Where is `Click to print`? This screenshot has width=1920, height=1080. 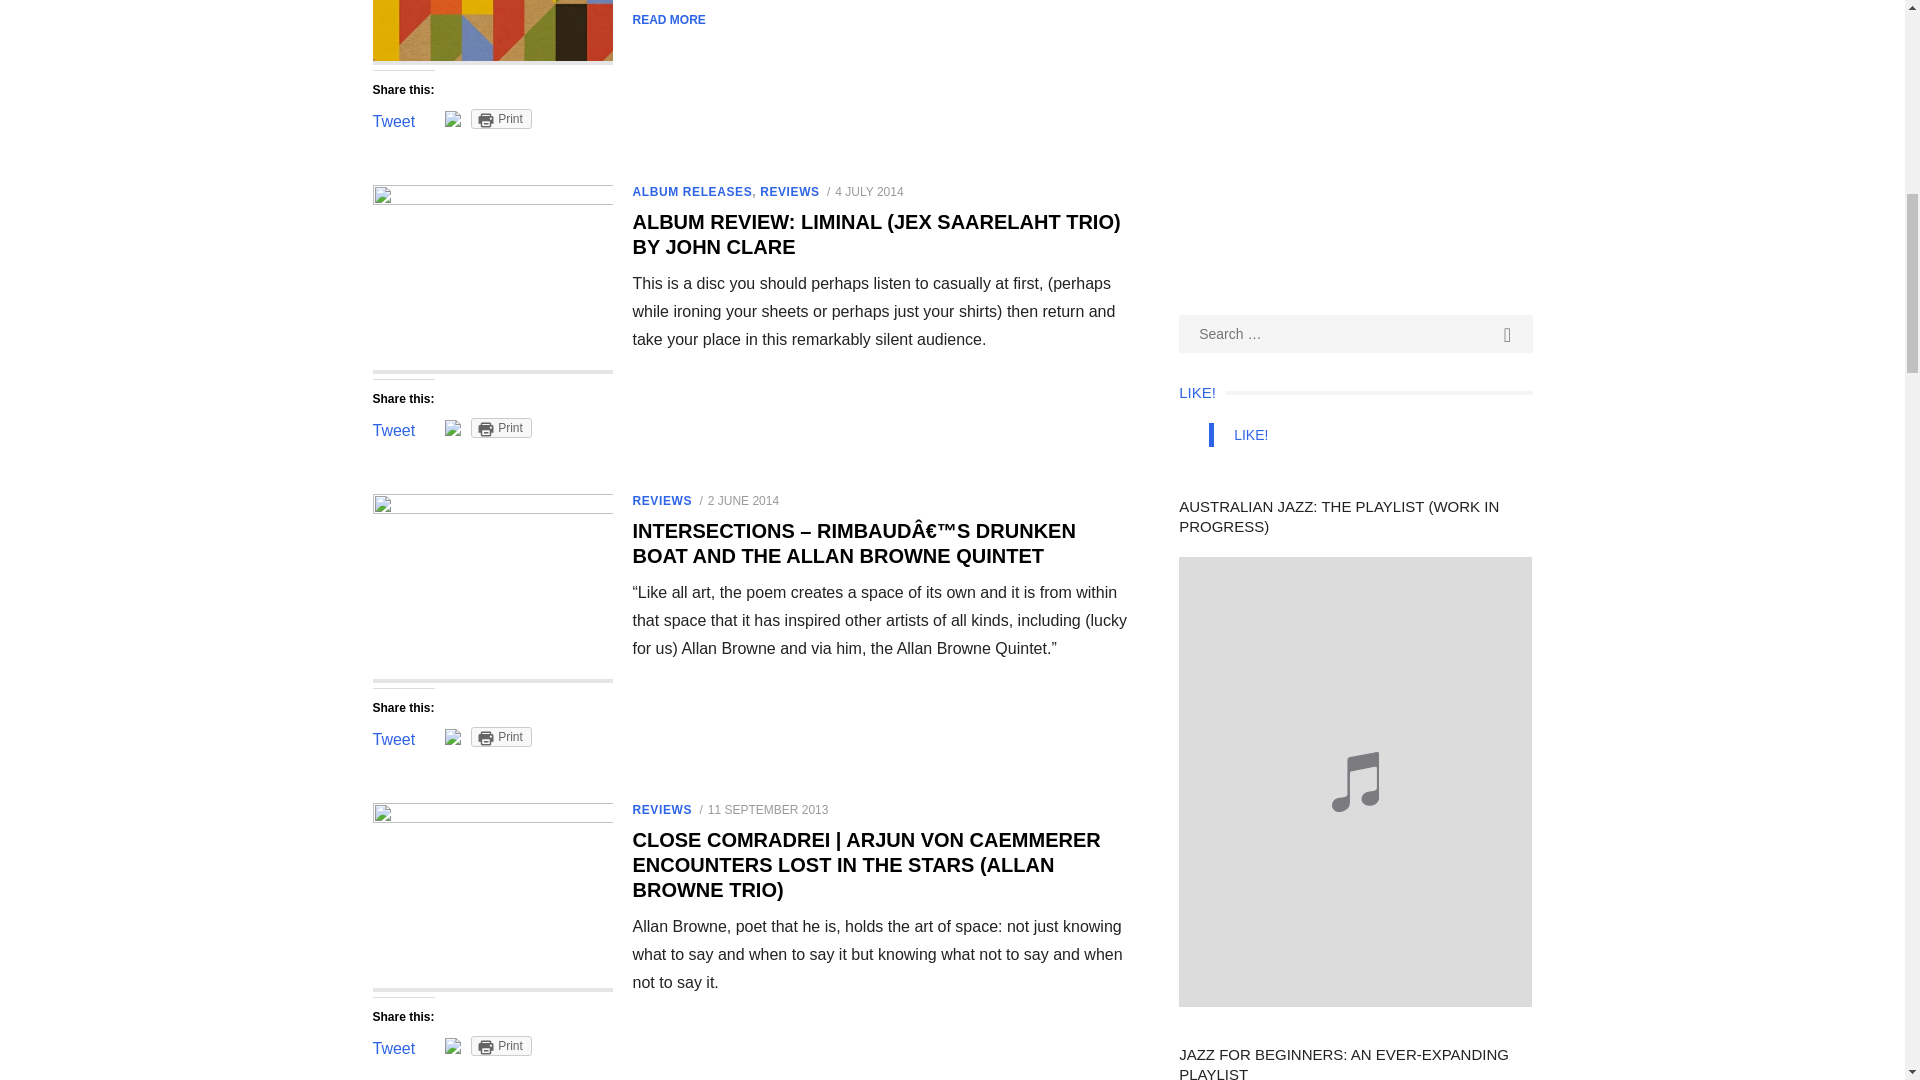 Click to print is located at coordinates (500, 118).